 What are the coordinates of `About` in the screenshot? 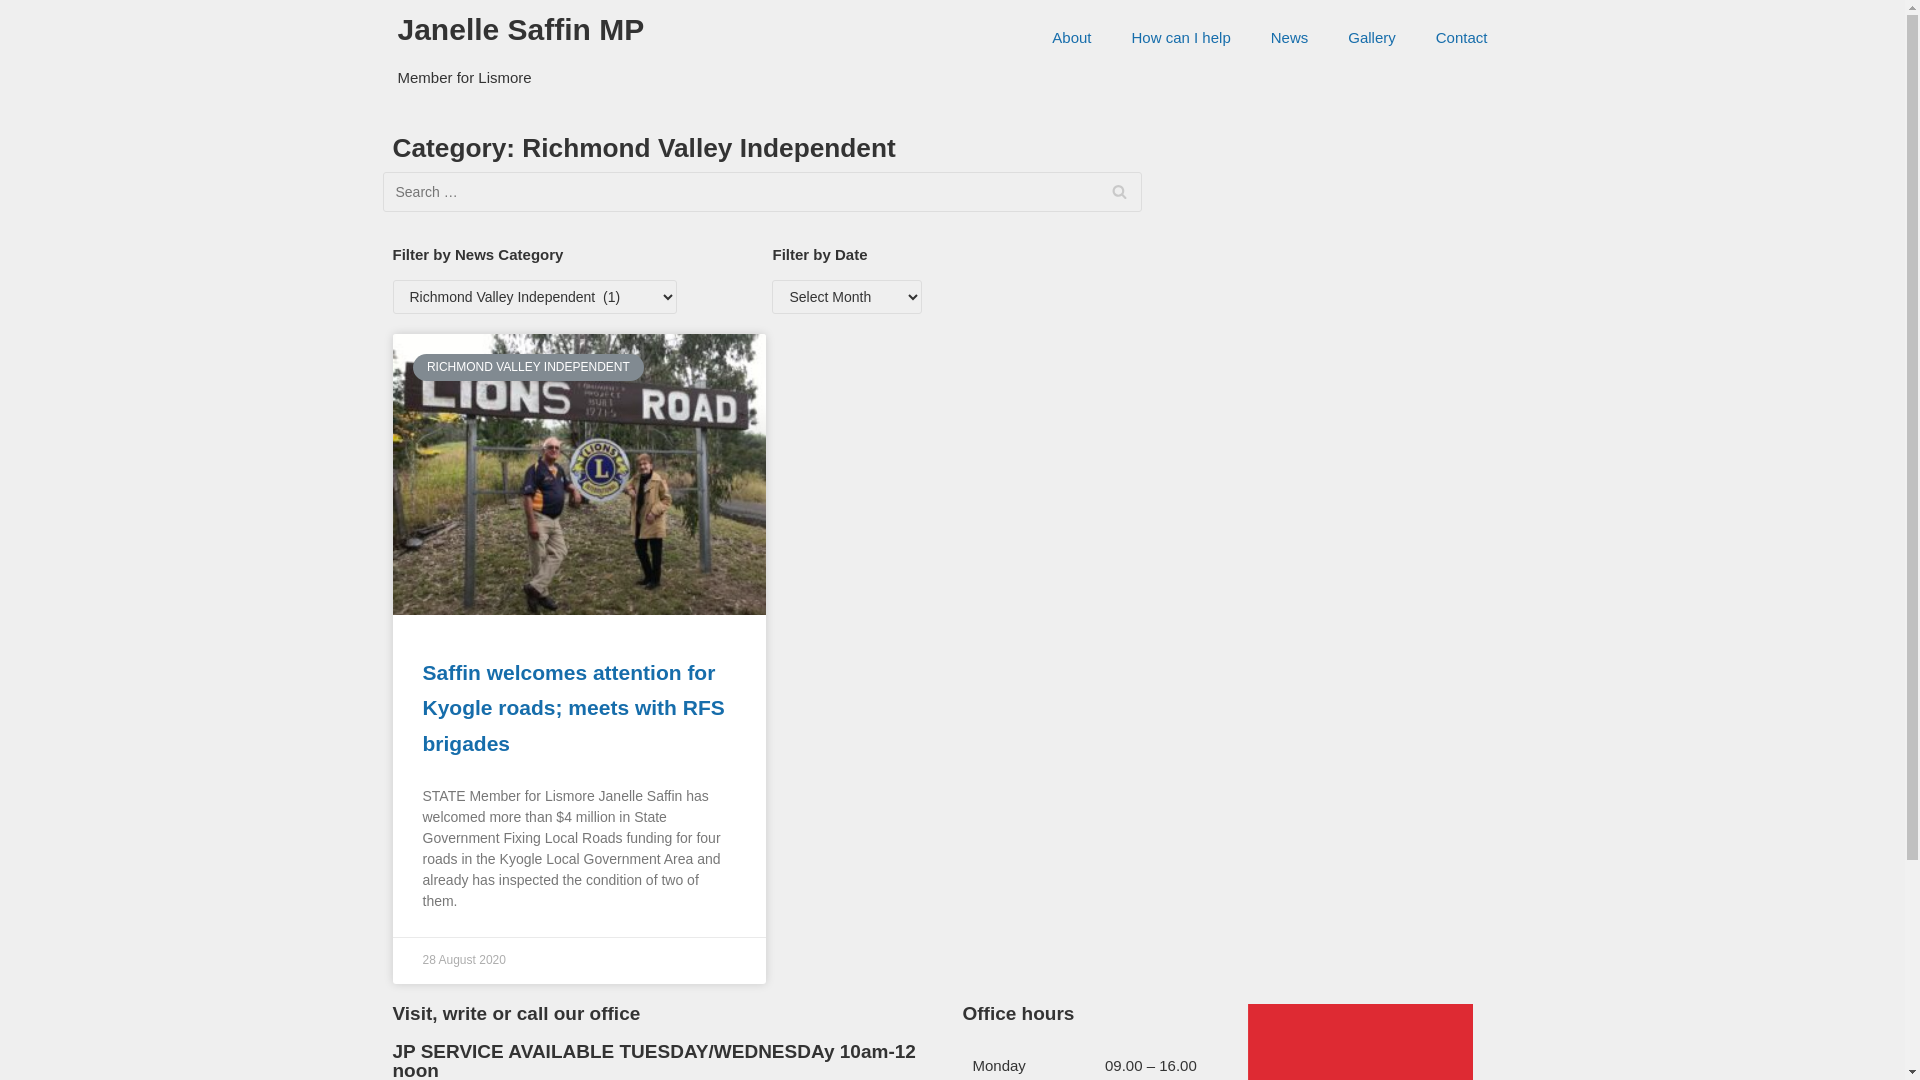 It's located at (1072, 38).